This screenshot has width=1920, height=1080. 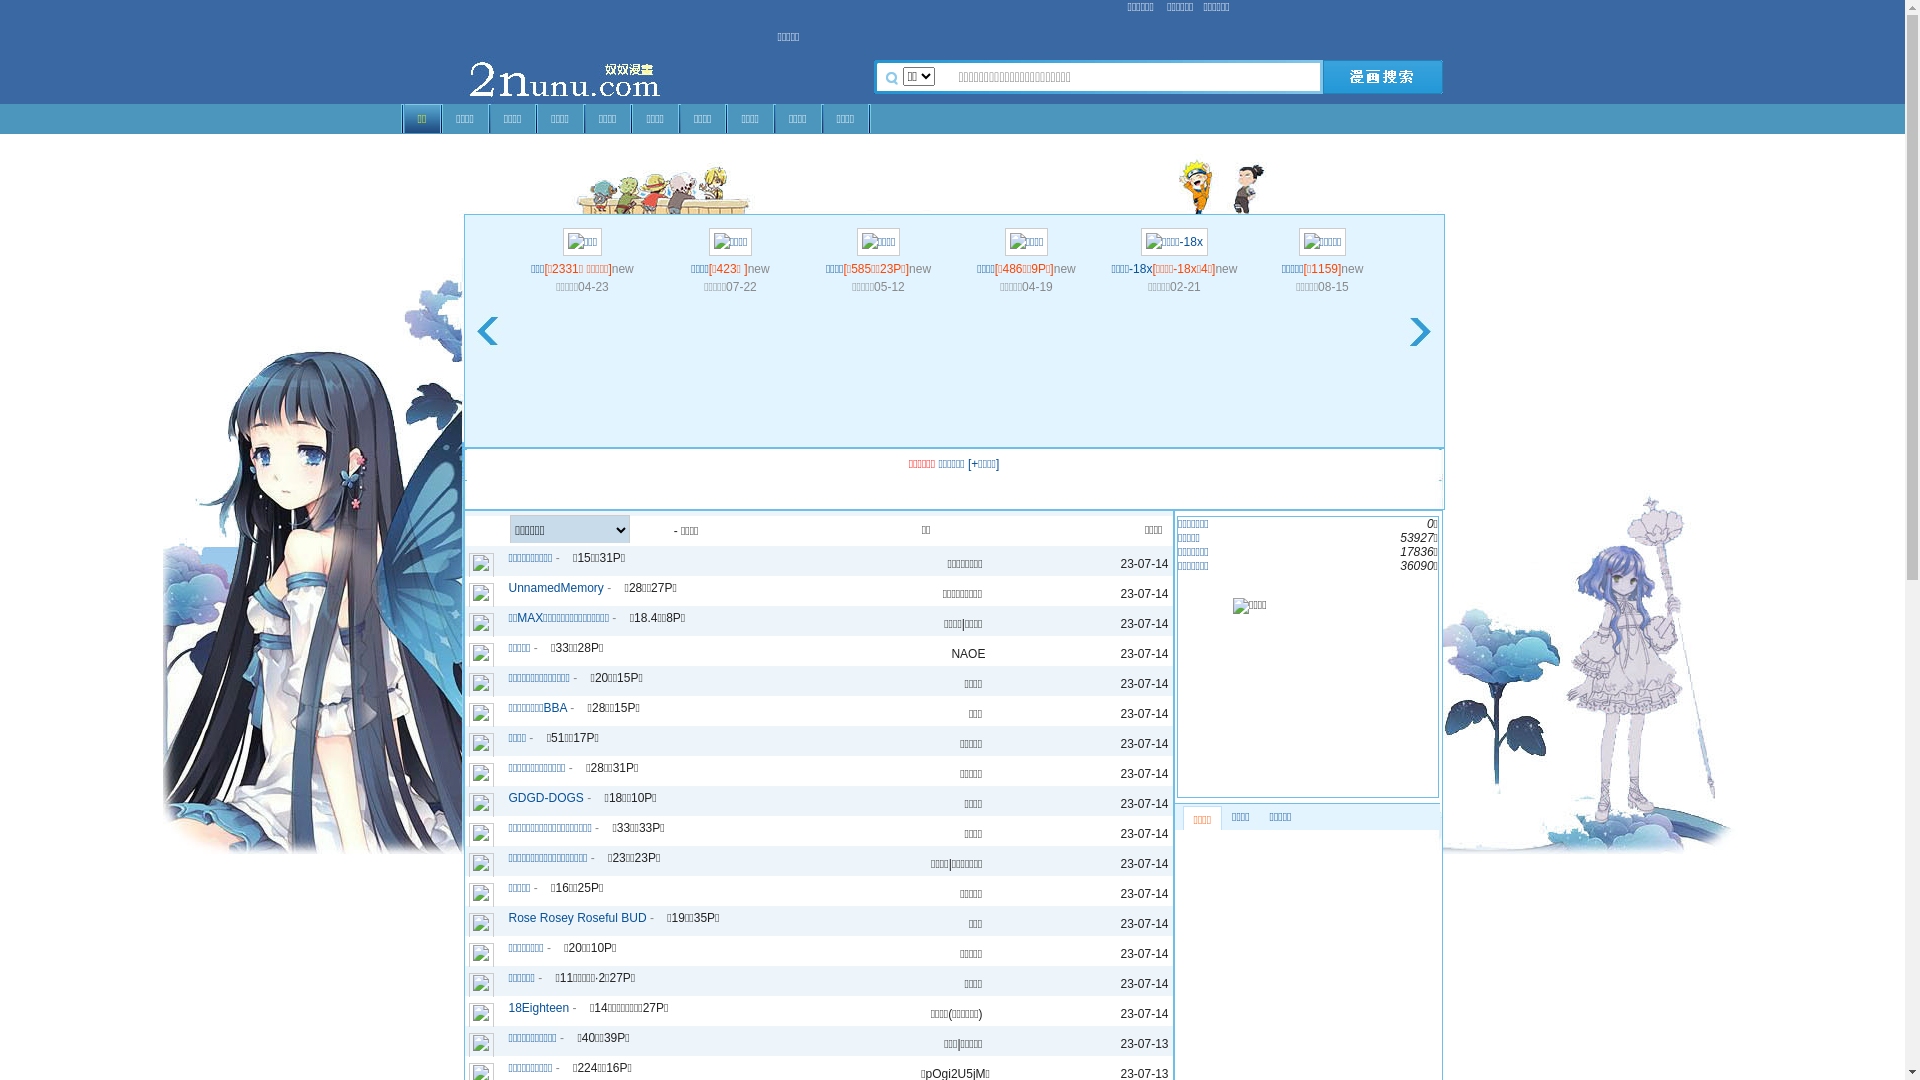 What do you see at coordinates (538, 1007) in the screenshot?
I see `18Eighteen` at bounding box center [538, 1007].